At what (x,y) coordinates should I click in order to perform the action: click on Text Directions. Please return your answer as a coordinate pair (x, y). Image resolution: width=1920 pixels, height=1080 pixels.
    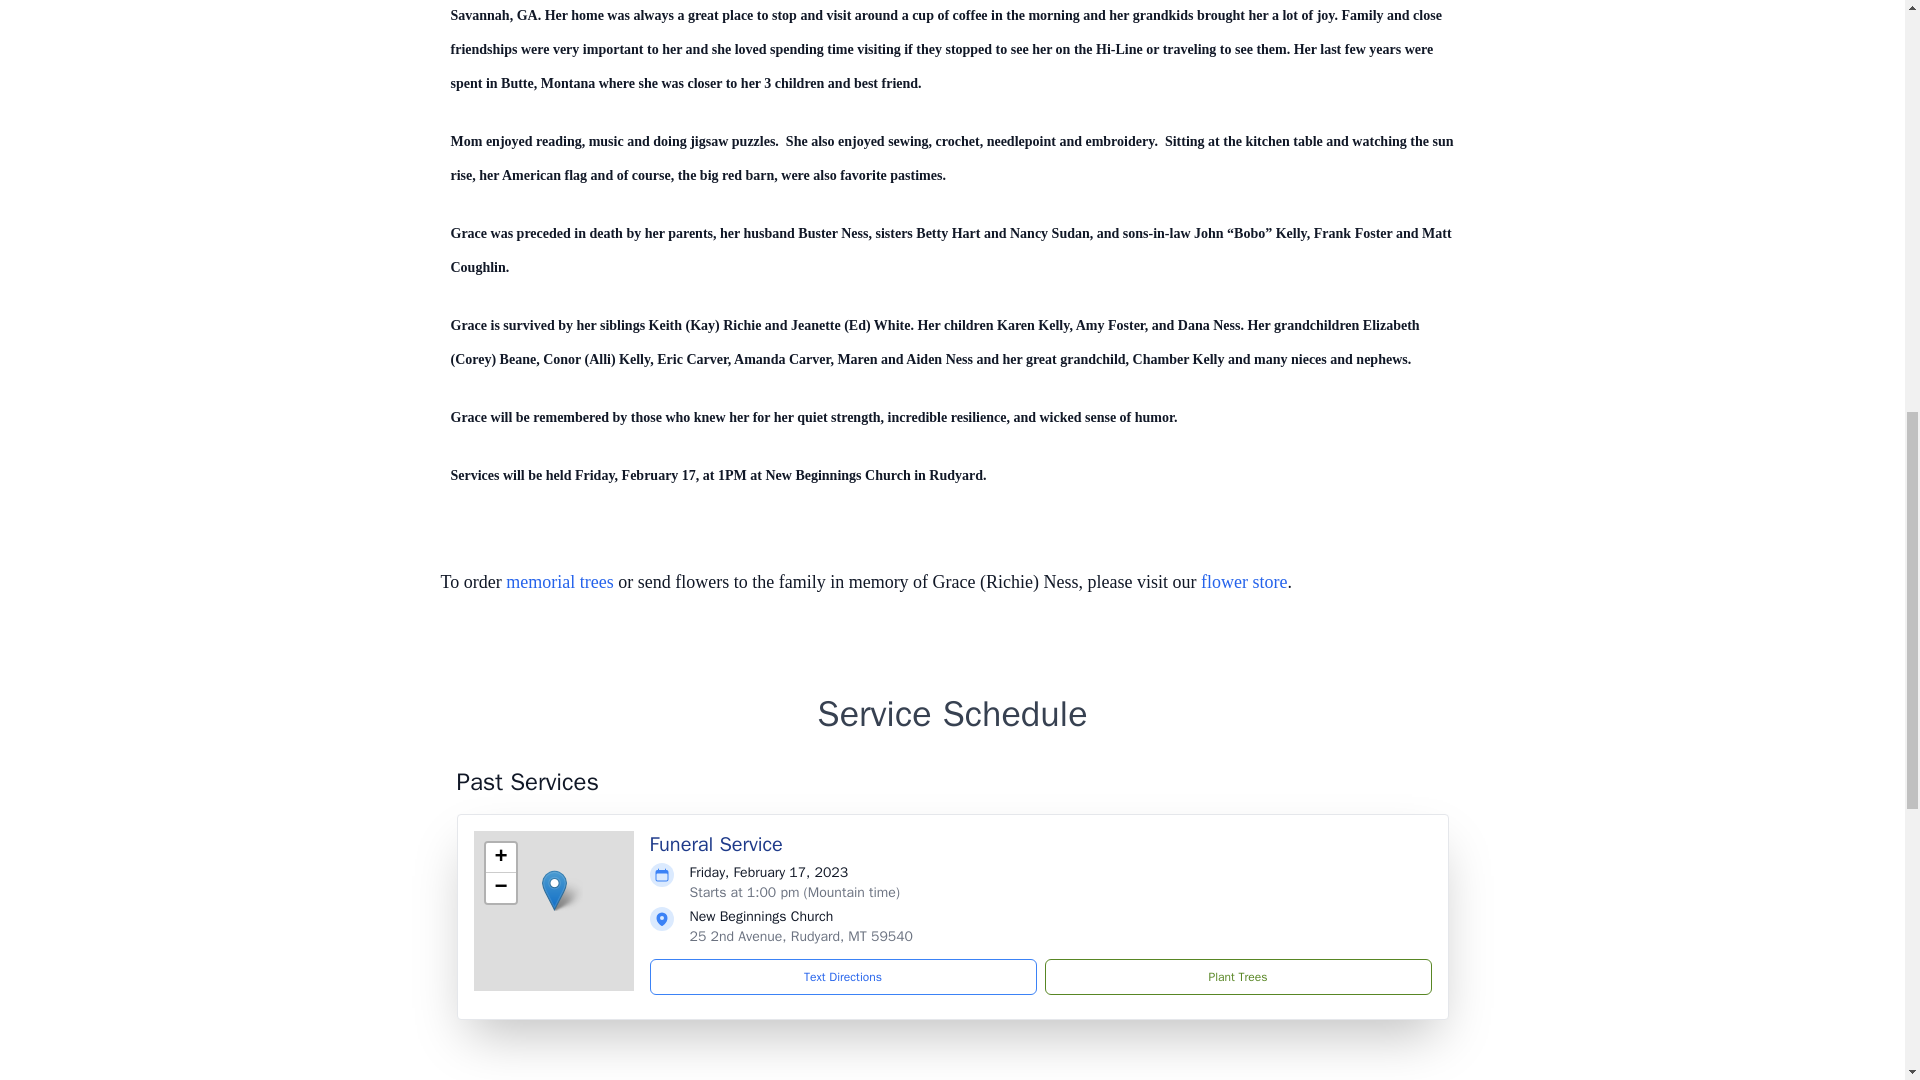
    Looking at the image, I should click on (843, 976).